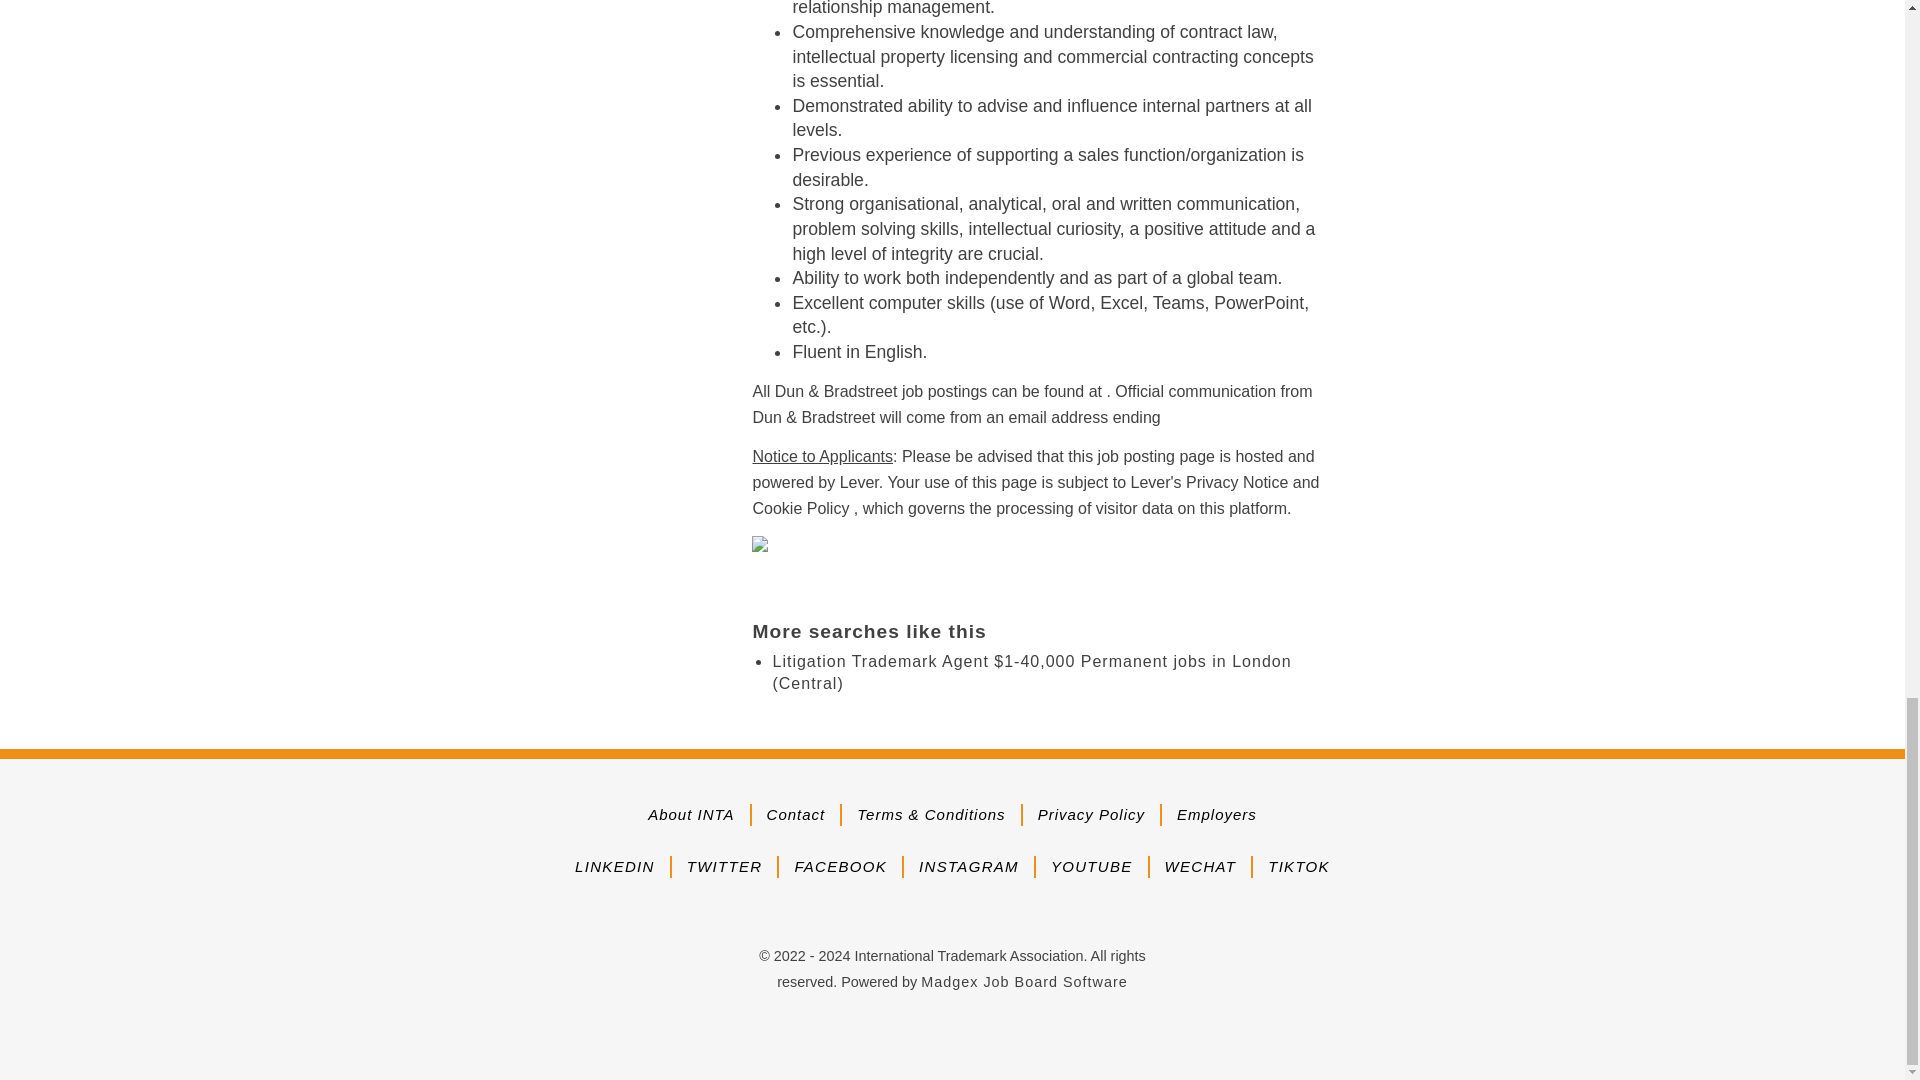 The height and width of the screenshot is (1080, 1920). Describe the element at coordinates (614, 867) in the screenshot. I see `LINKEDIN` at that location.